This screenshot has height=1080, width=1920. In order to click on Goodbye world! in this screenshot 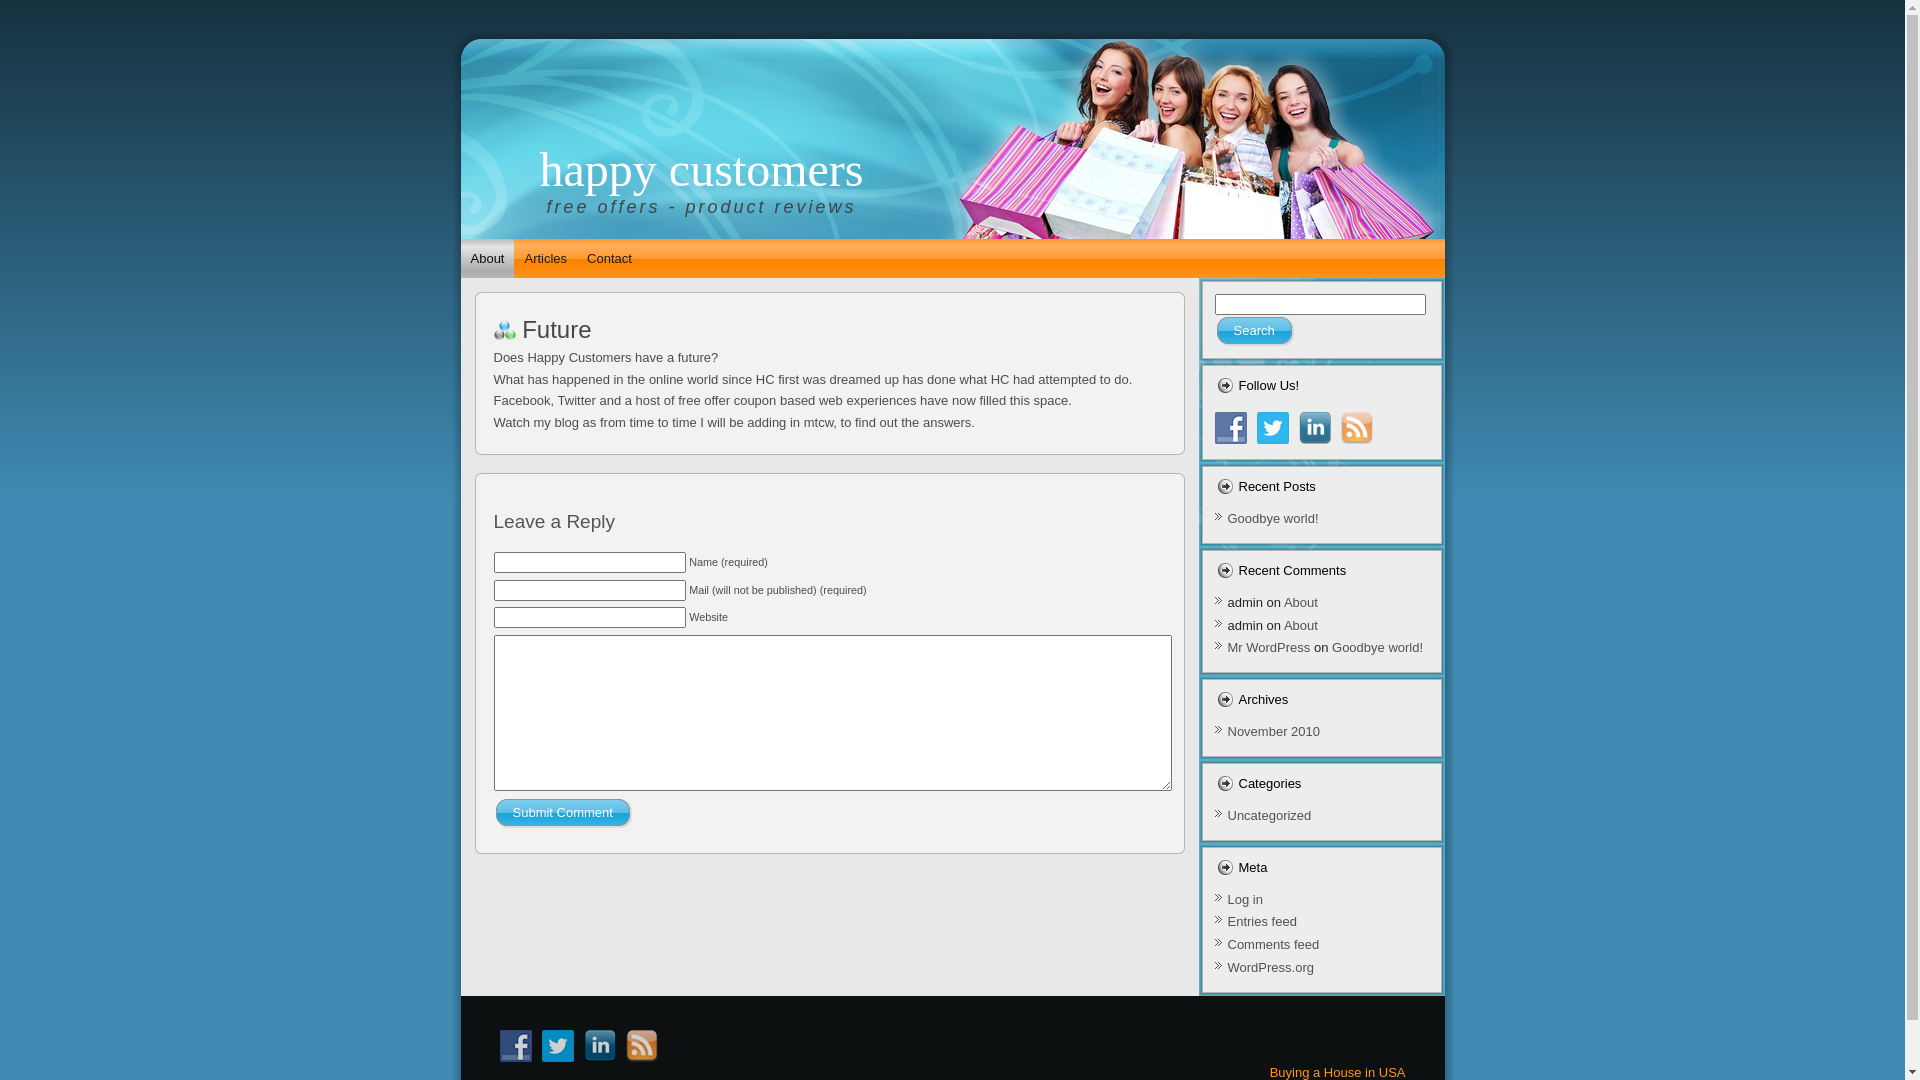, I will do `click(1274, 518)`.